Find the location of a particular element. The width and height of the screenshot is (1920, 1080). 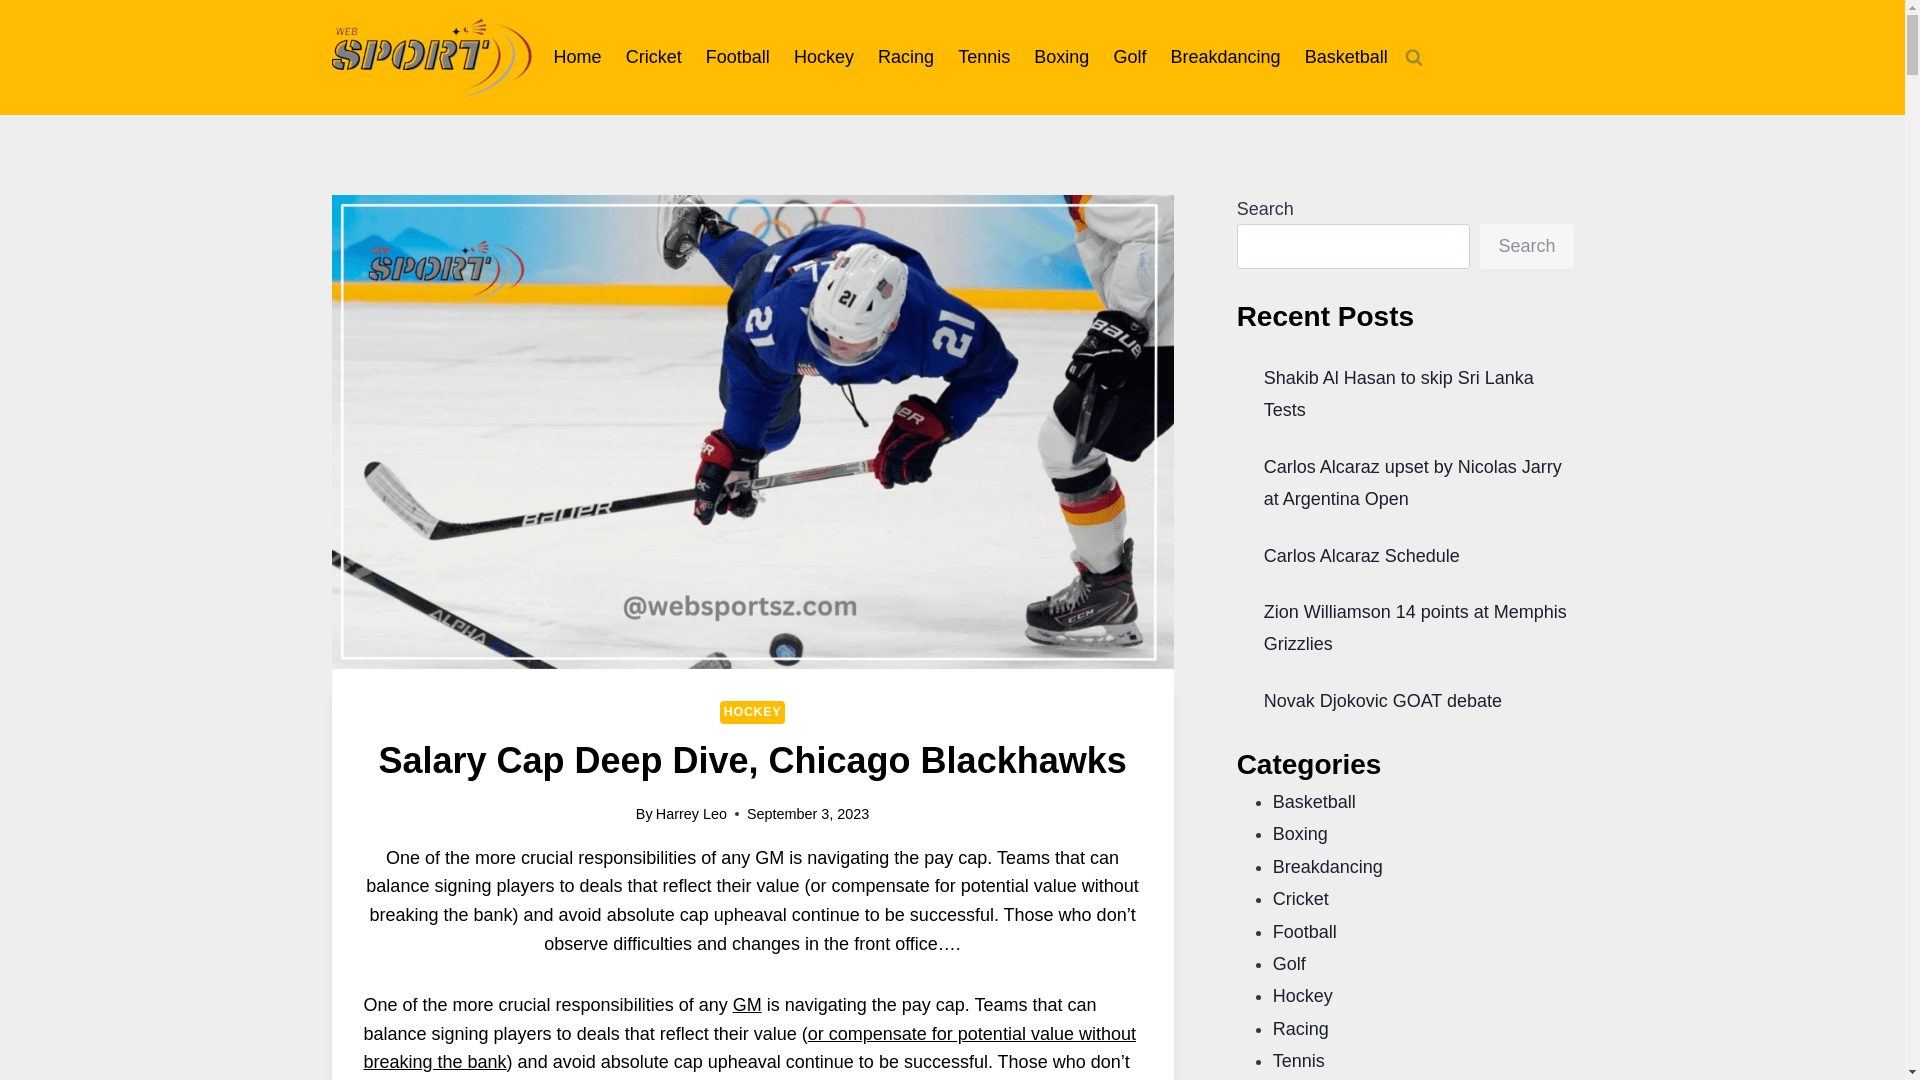

Golf is located at coordinates (1128, 57).